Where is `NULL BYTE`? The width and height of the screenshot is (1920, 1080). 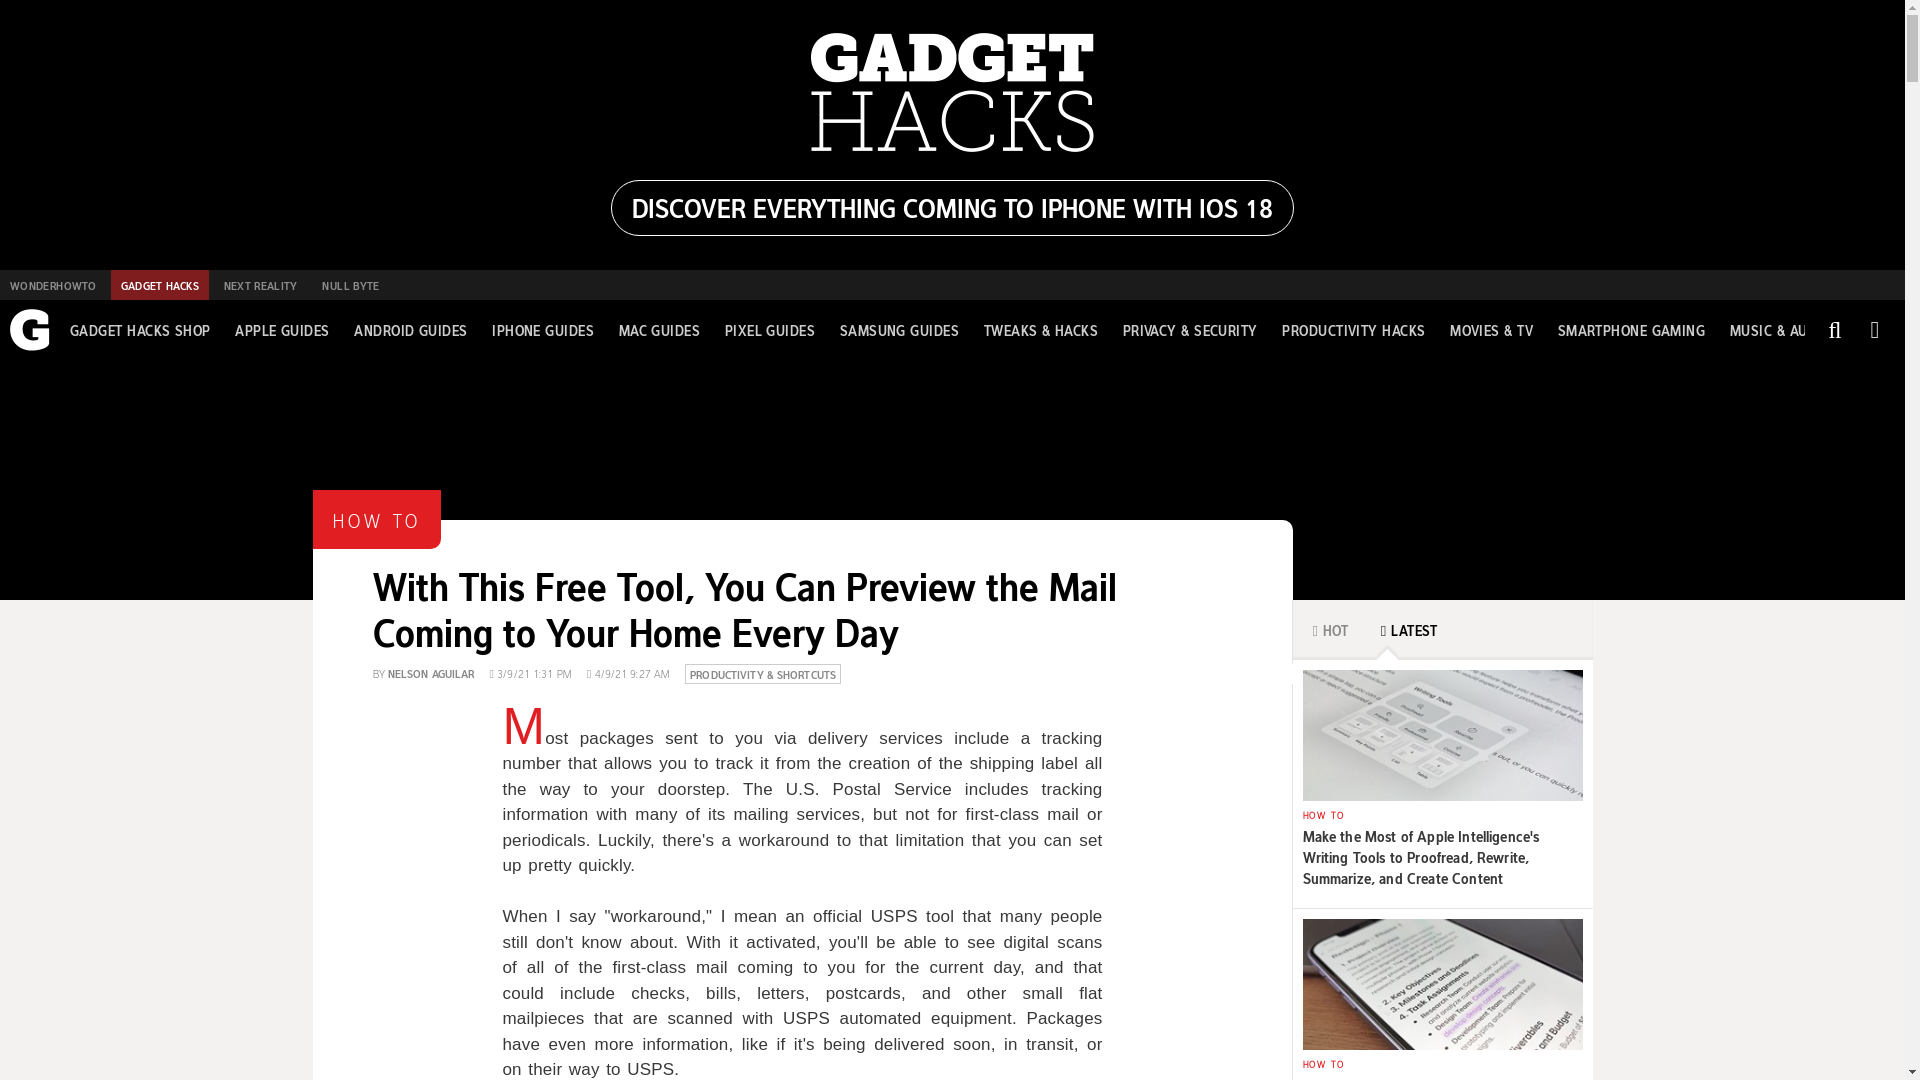 NULL BYTE is located at coordinates (350, 285).